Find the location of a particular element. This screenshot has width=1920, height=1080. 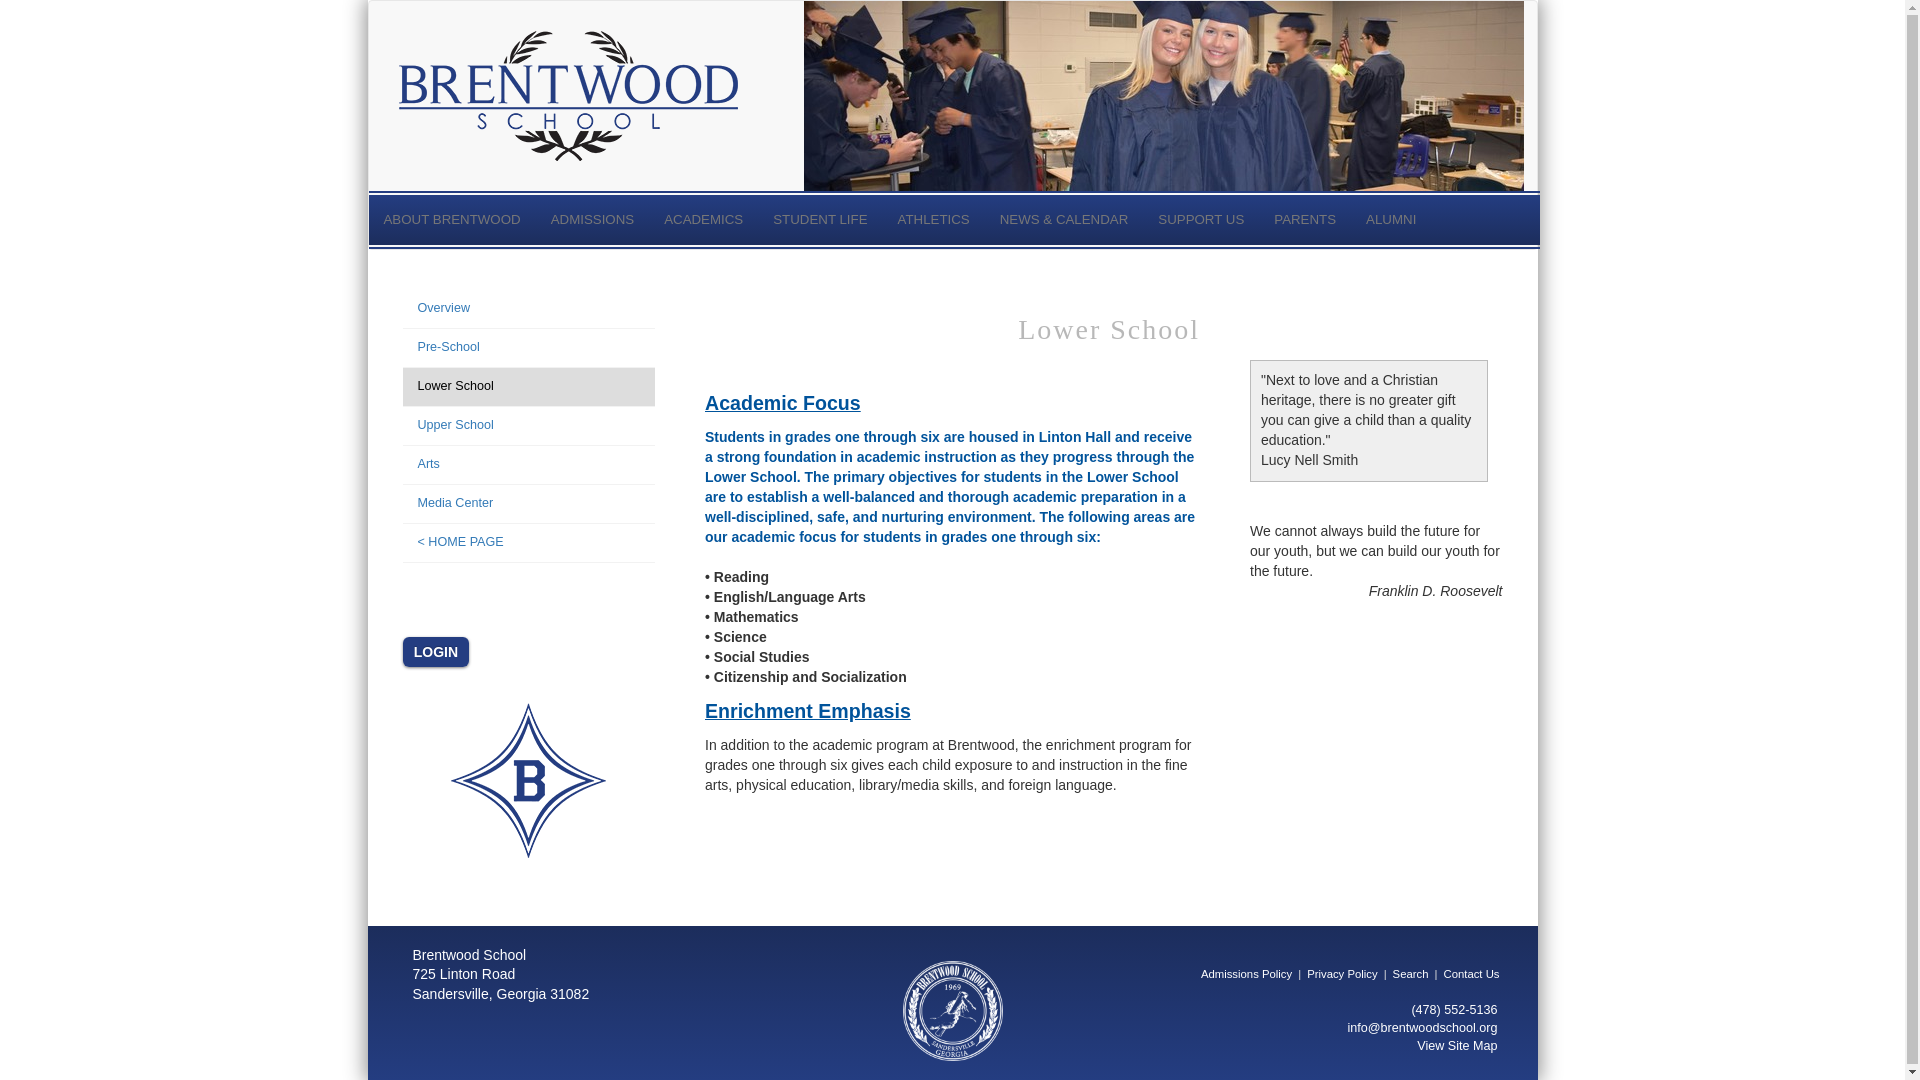

ABOUT BRENTWOOD is located at coordinates (452, 220).